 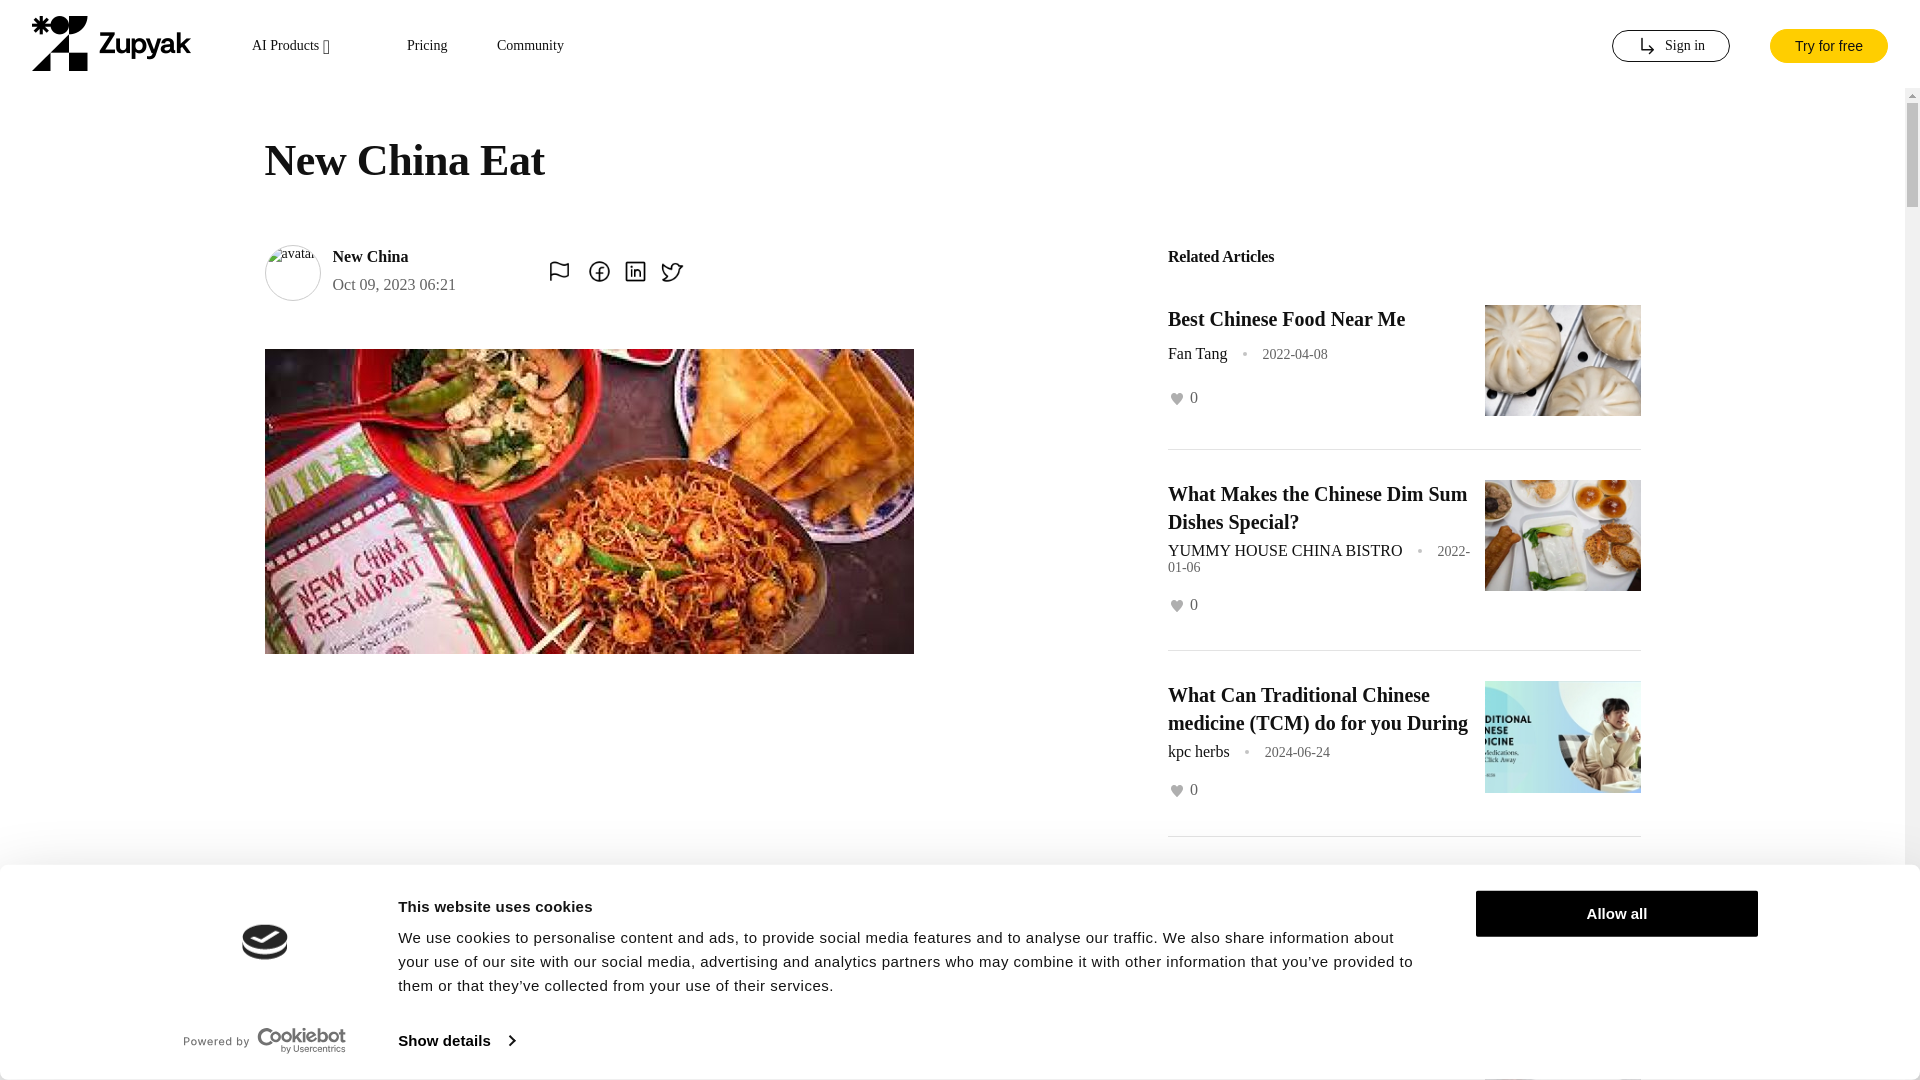 I want to click on Show details, so click(x=456, y=1041).